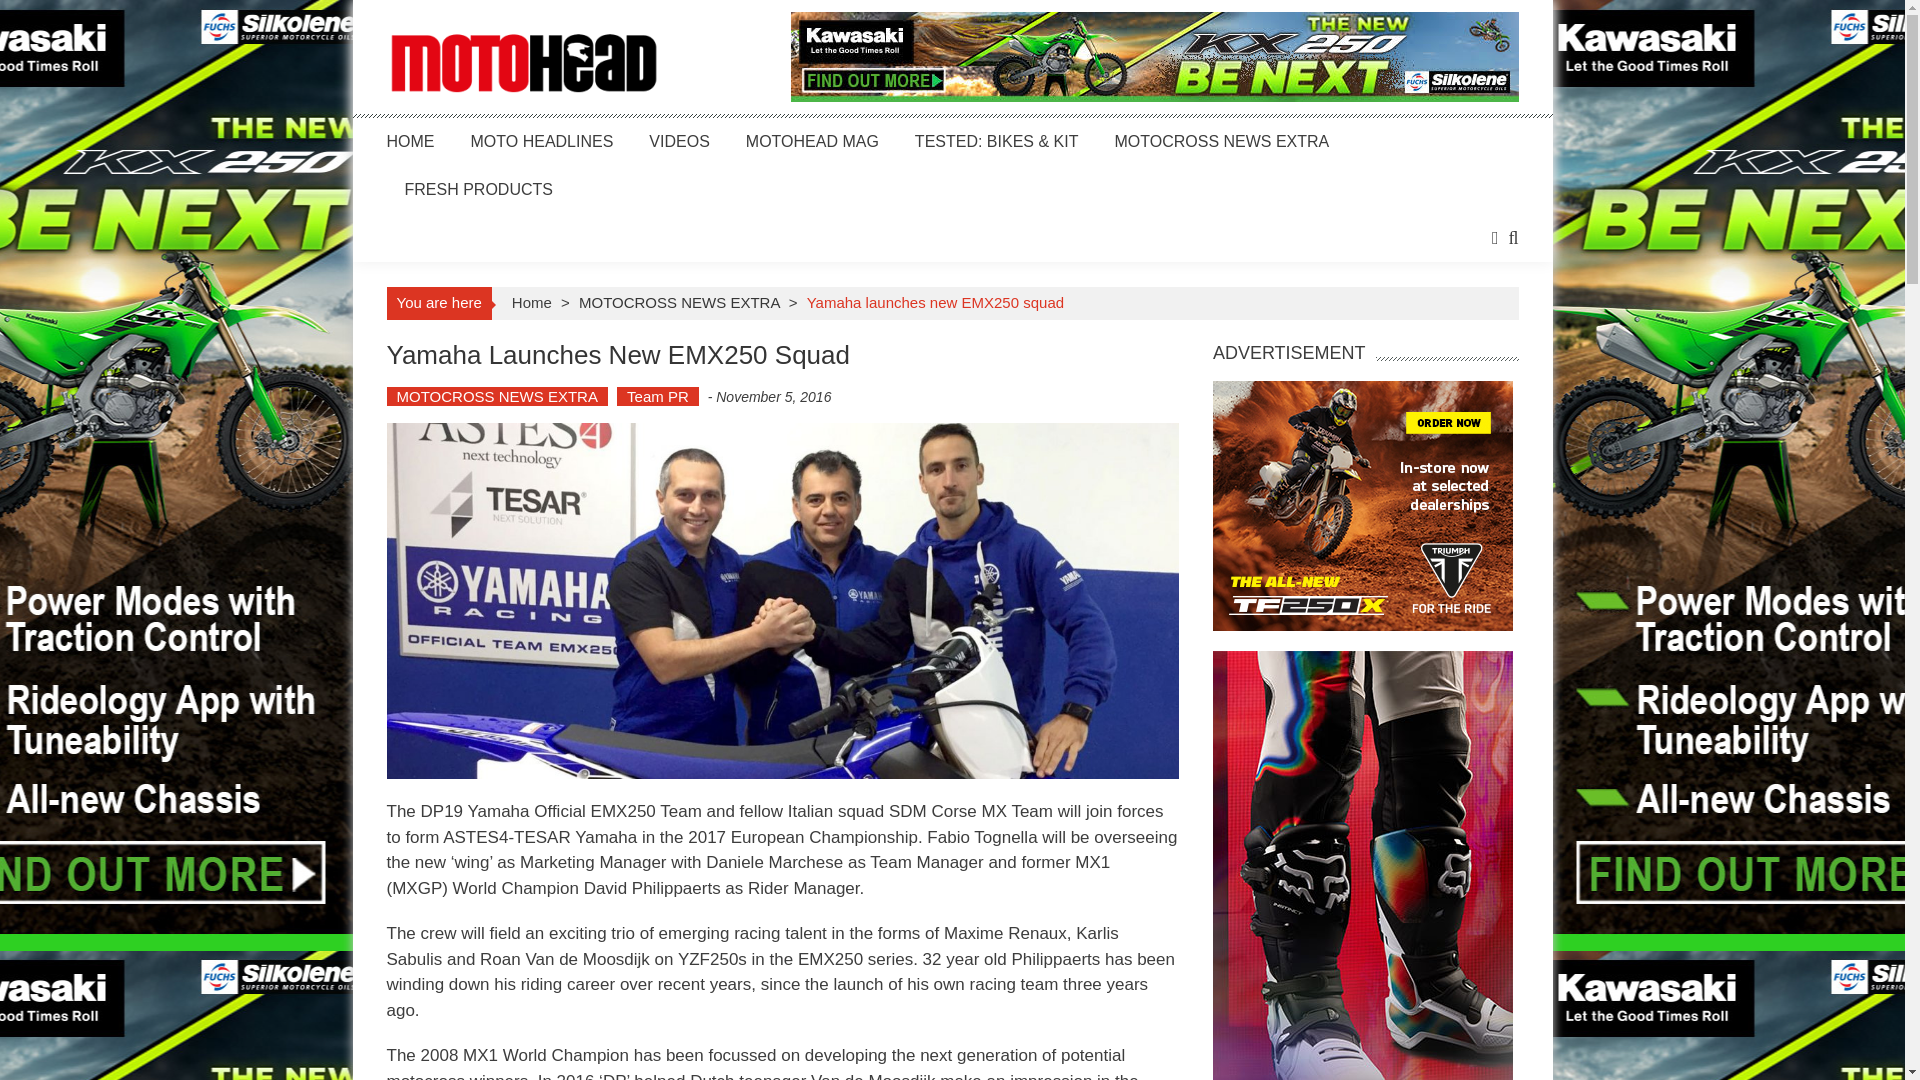  What do you see at coordinates (678, 141) in the screenshot?
I see `VIDEOS` at bounding box center [678, 141].